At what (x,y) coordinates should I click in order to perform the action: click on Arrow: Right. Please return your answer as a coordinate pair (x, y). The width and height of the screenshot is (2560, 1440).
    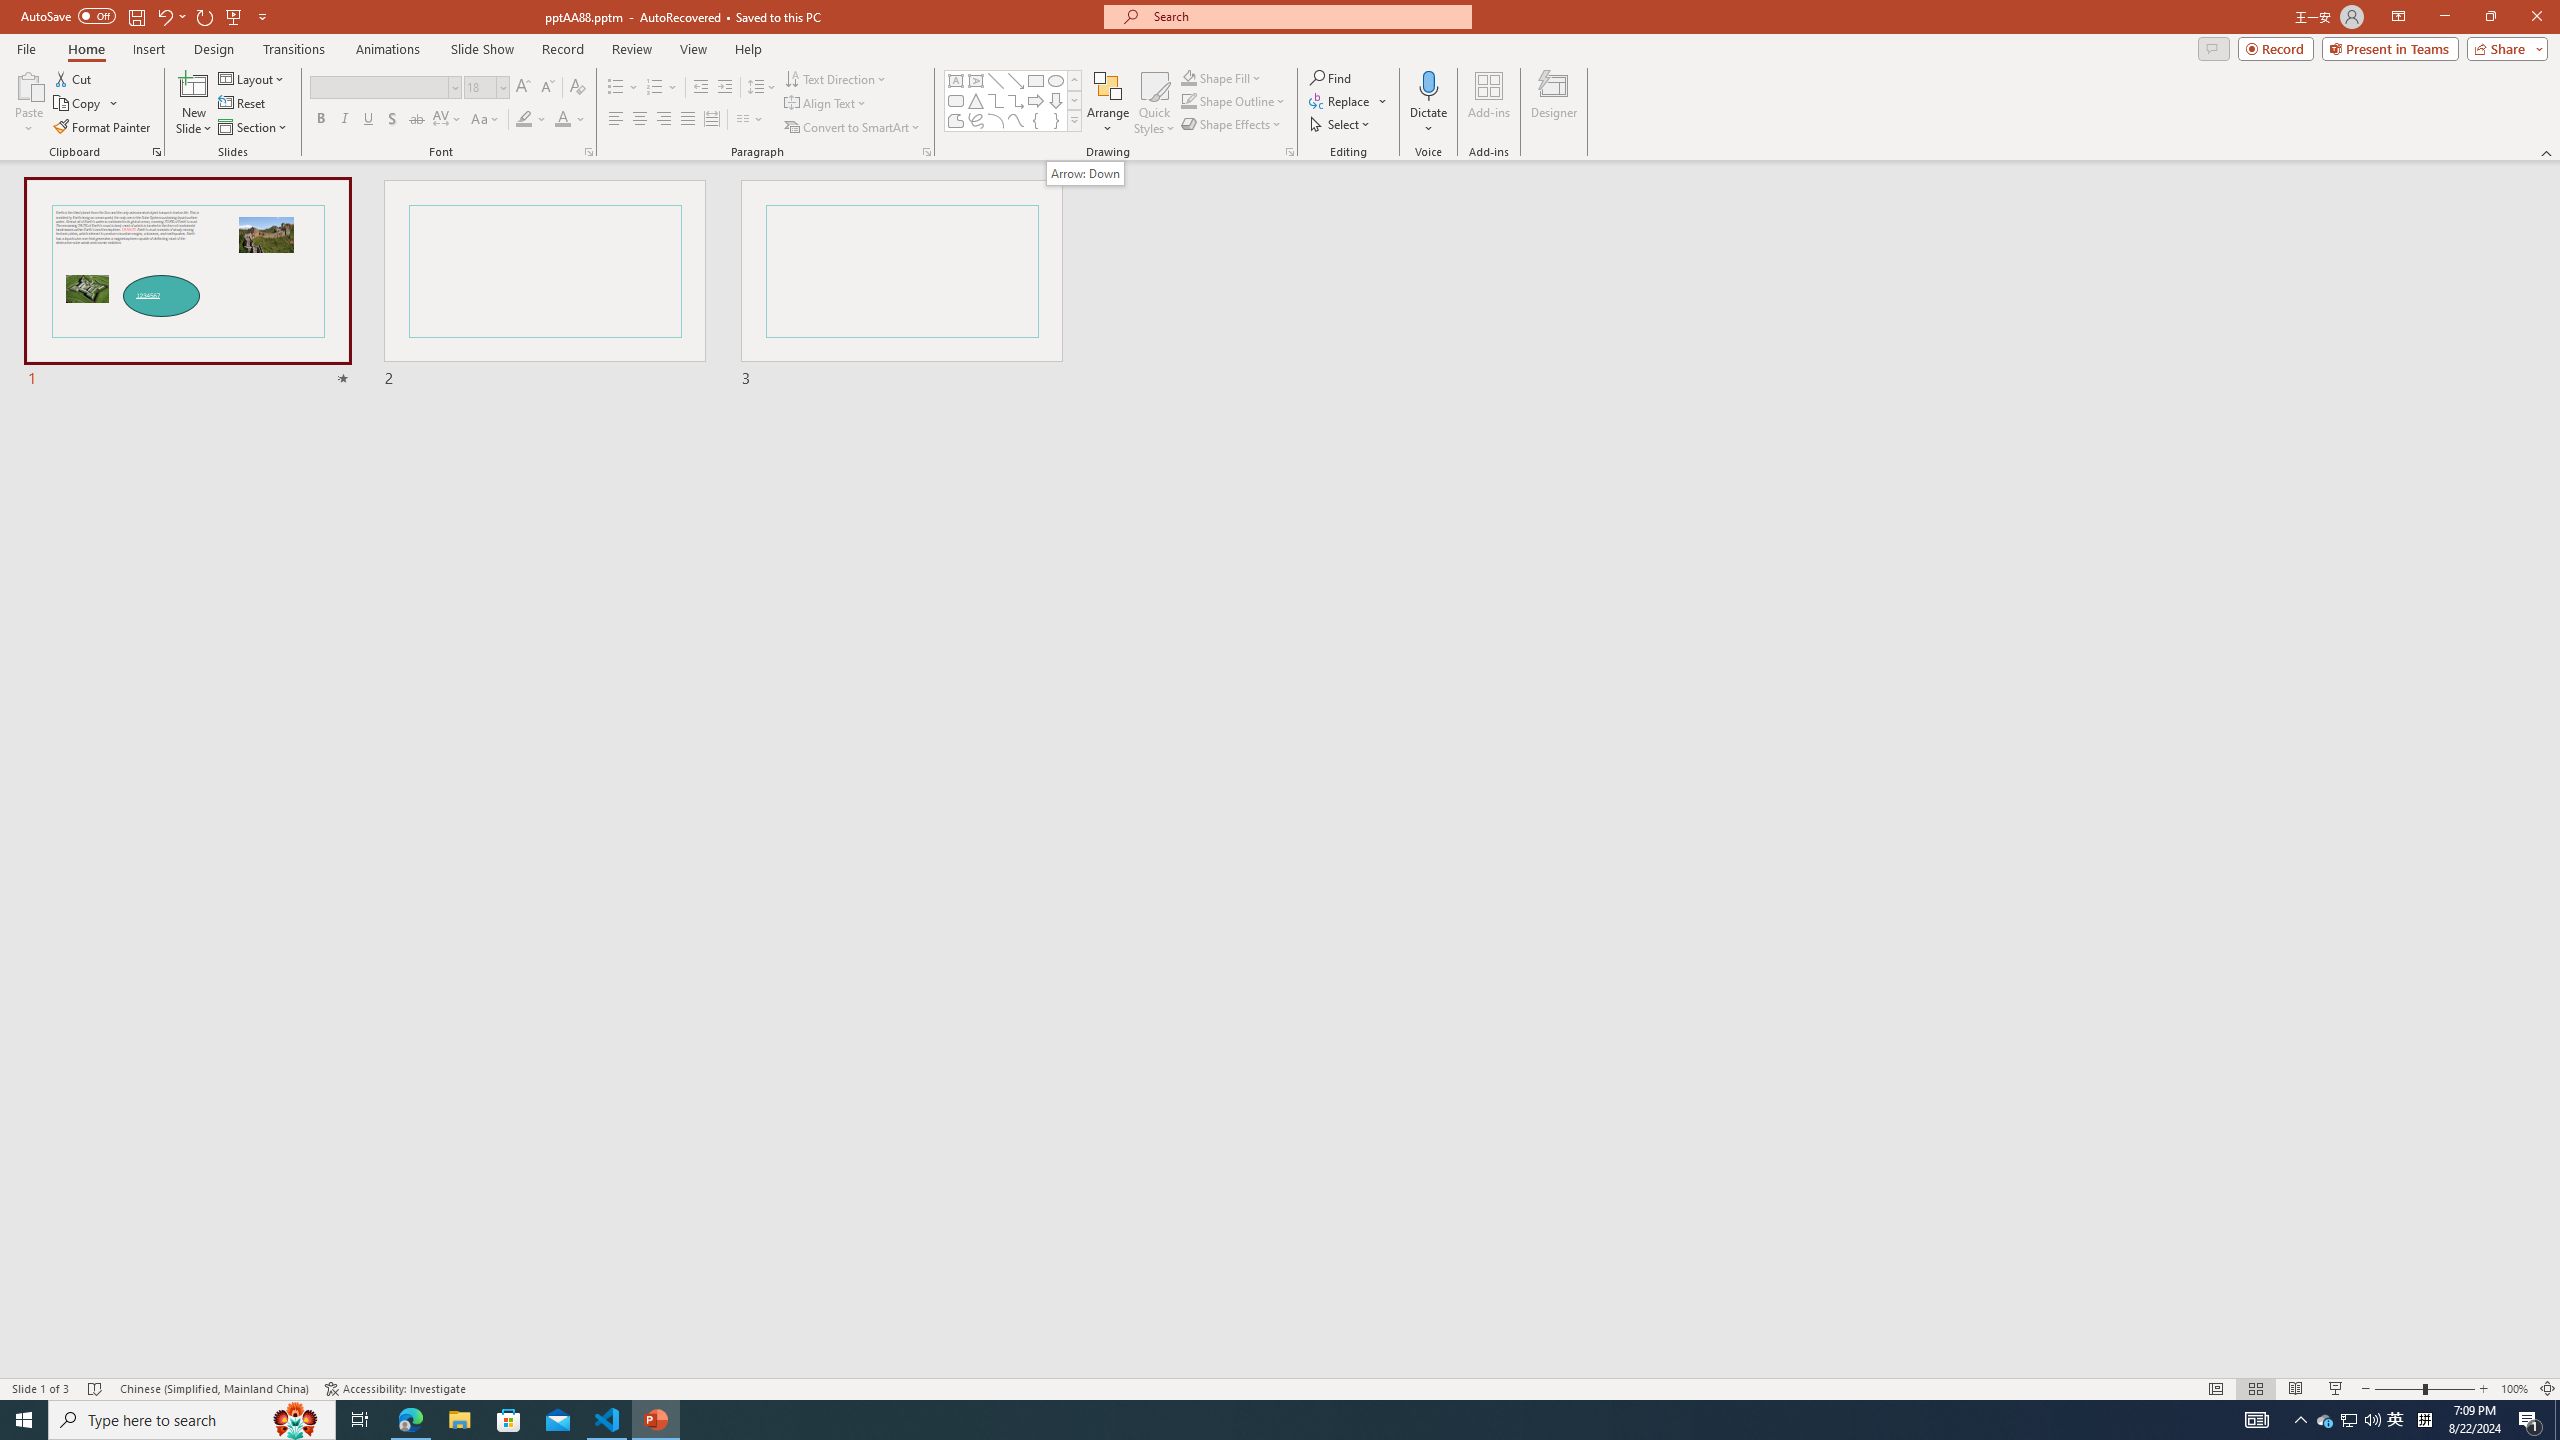
    Looking at the image, I should click on (1036, 100).